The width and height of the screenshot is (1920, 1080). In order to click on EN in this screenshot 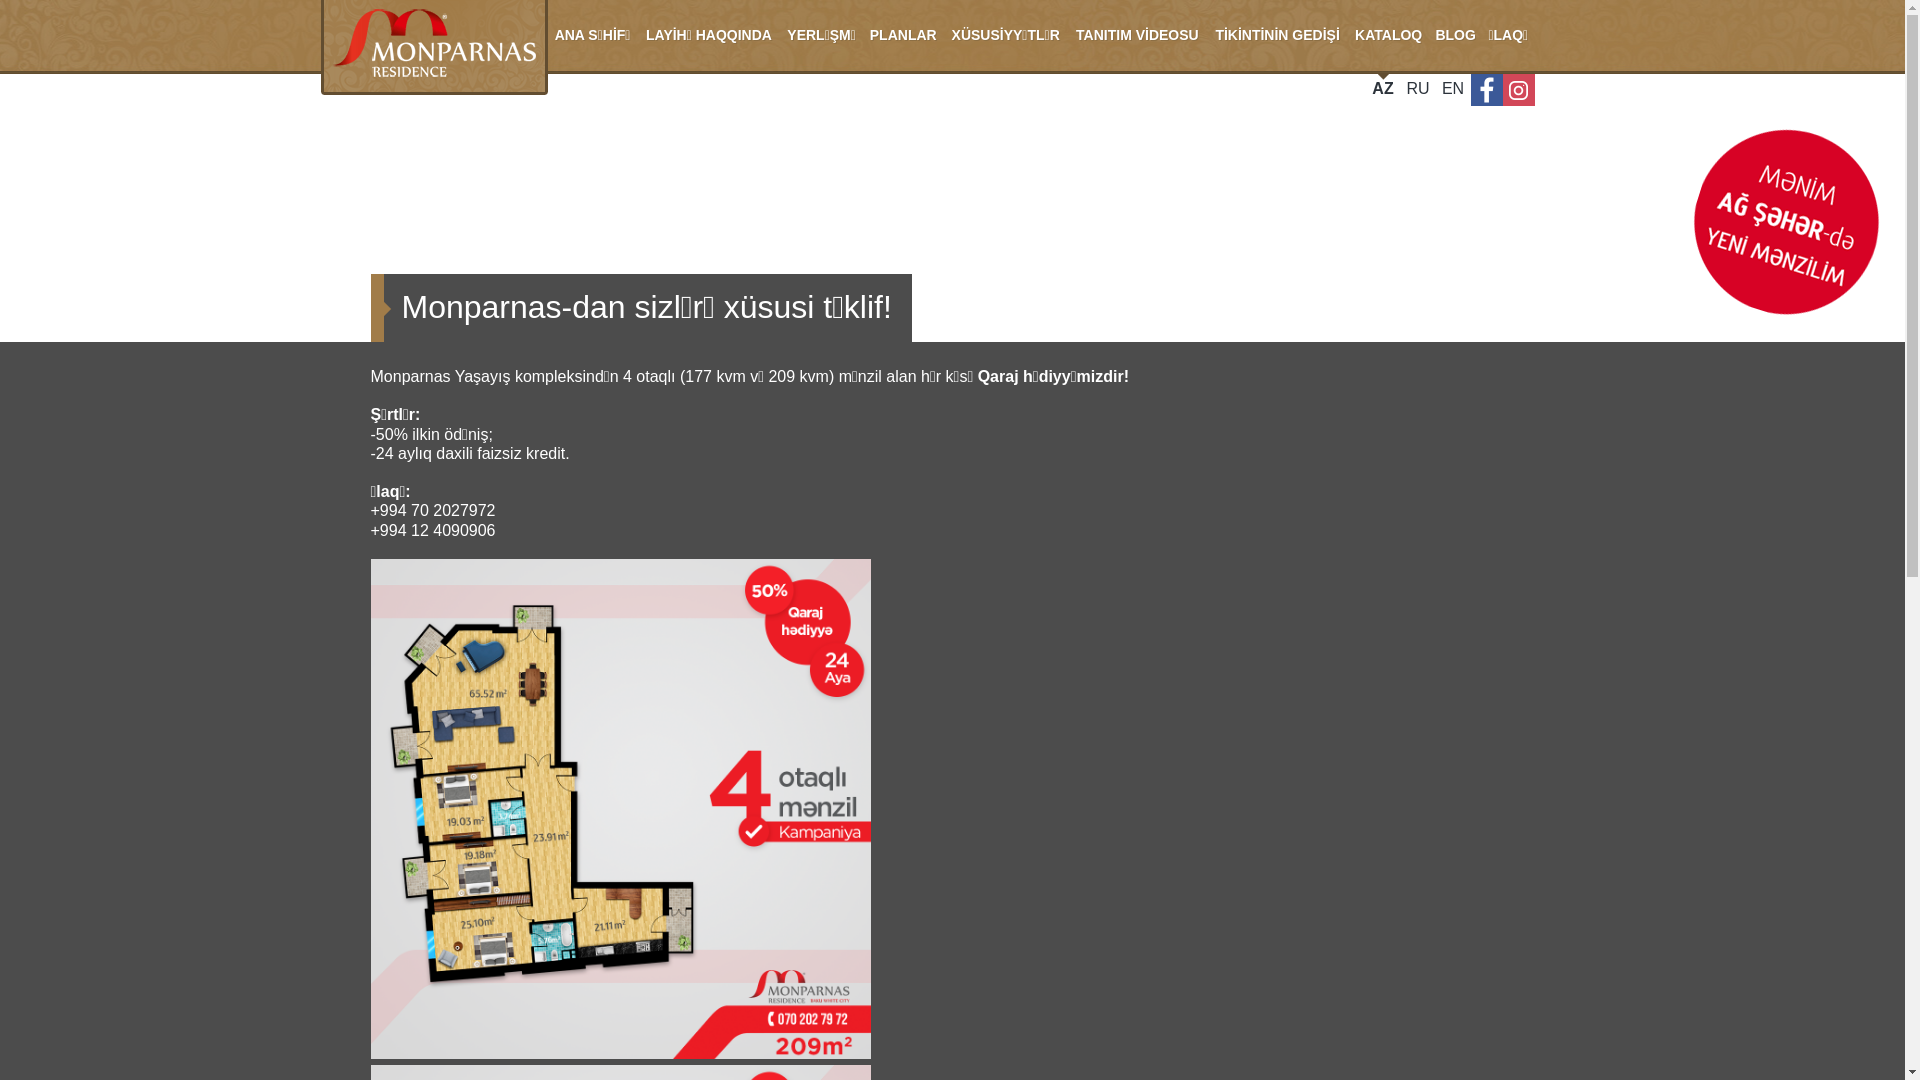, I will do `click(1454, 90)`.